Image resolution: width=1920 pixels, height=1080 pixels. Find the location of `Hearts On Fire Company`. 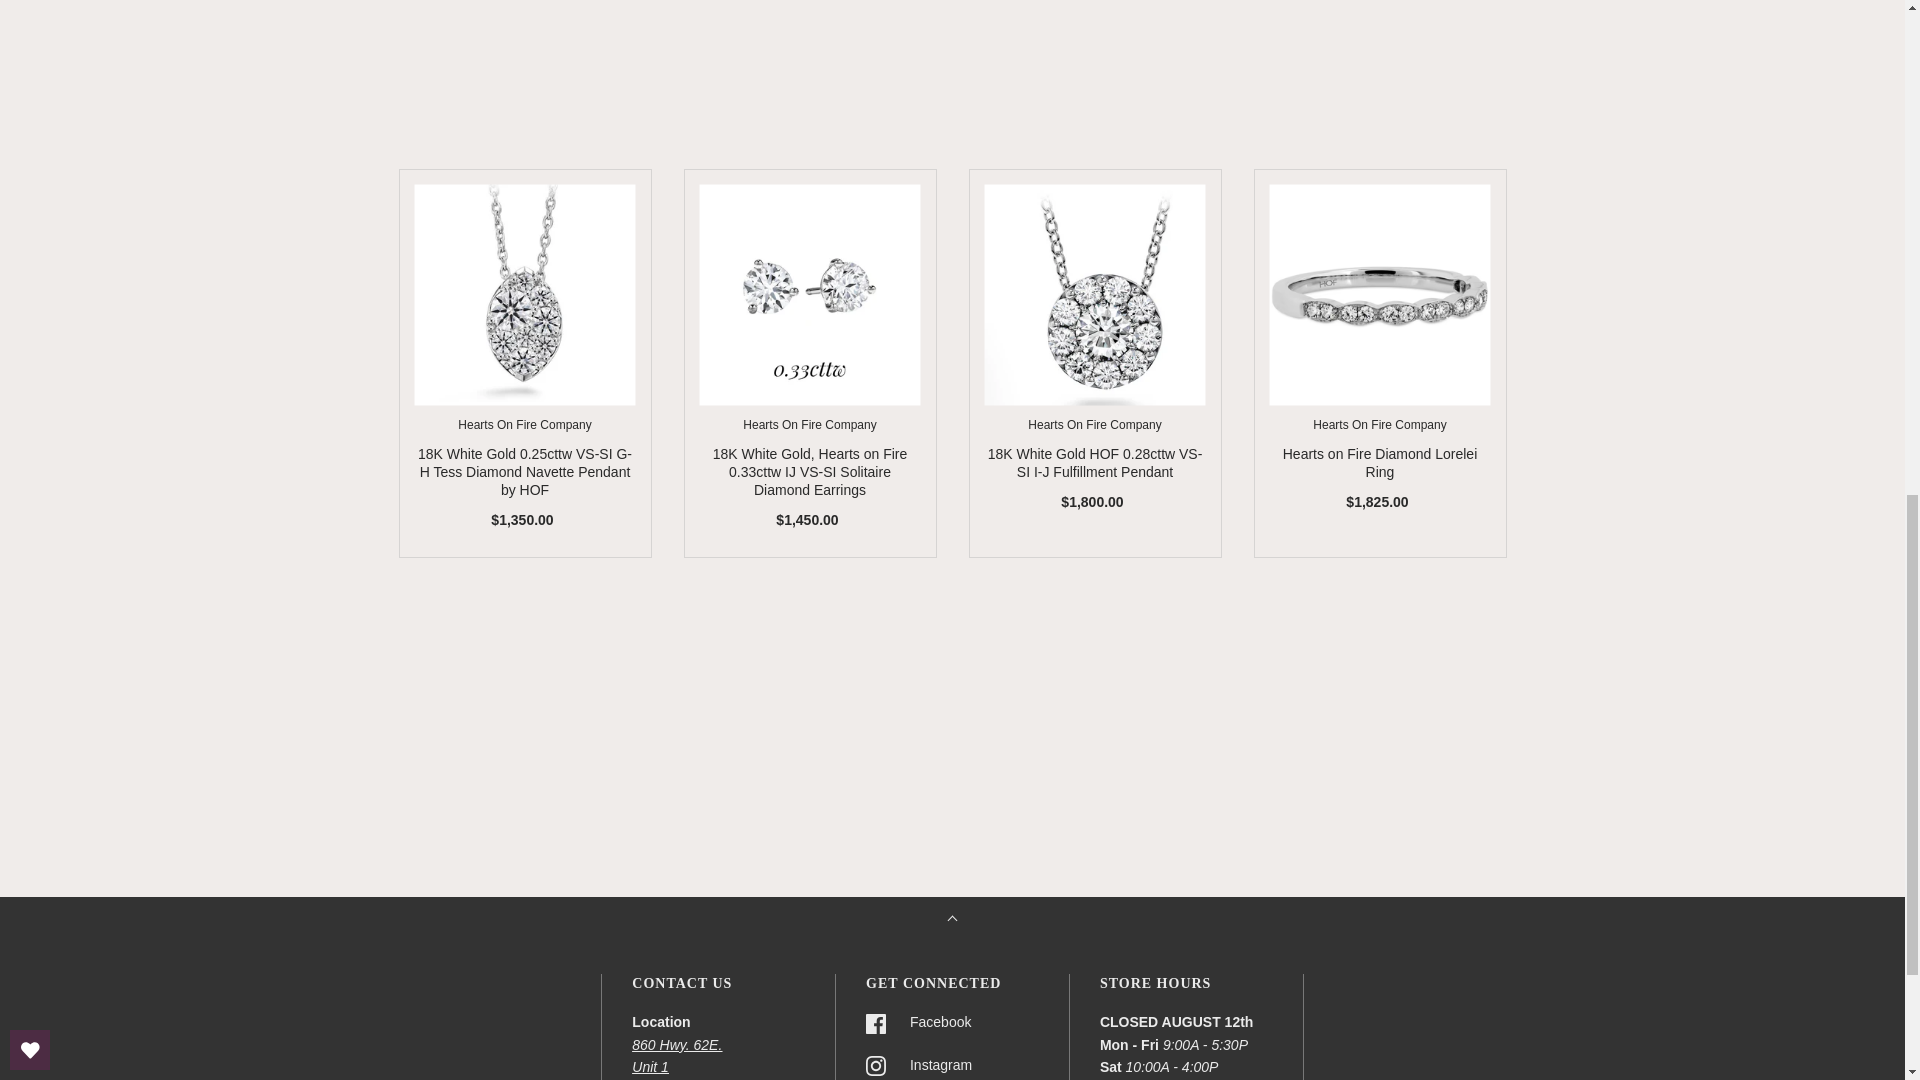

Hearts On Fire Company is located at coordinates (1379, 424).